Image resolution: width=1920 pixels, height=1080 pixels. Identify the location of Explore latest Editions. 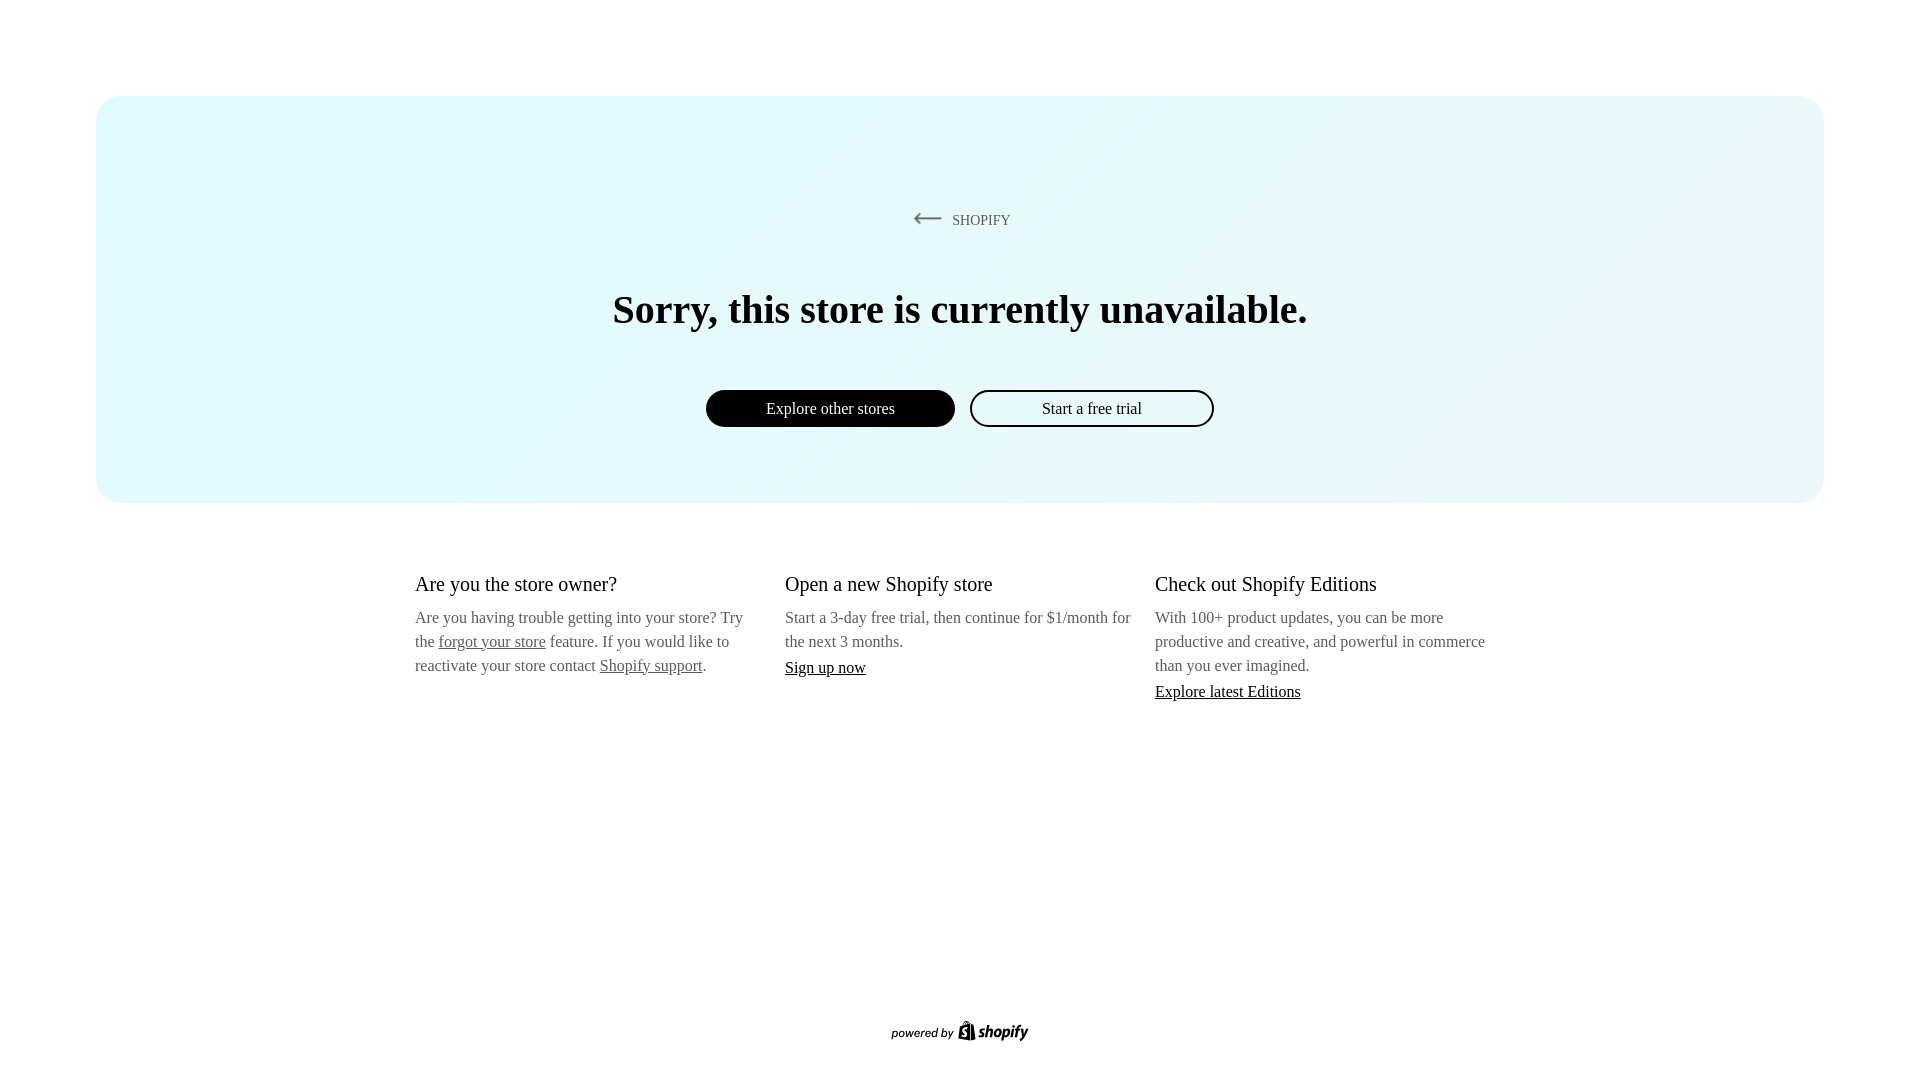
(1228, 690).